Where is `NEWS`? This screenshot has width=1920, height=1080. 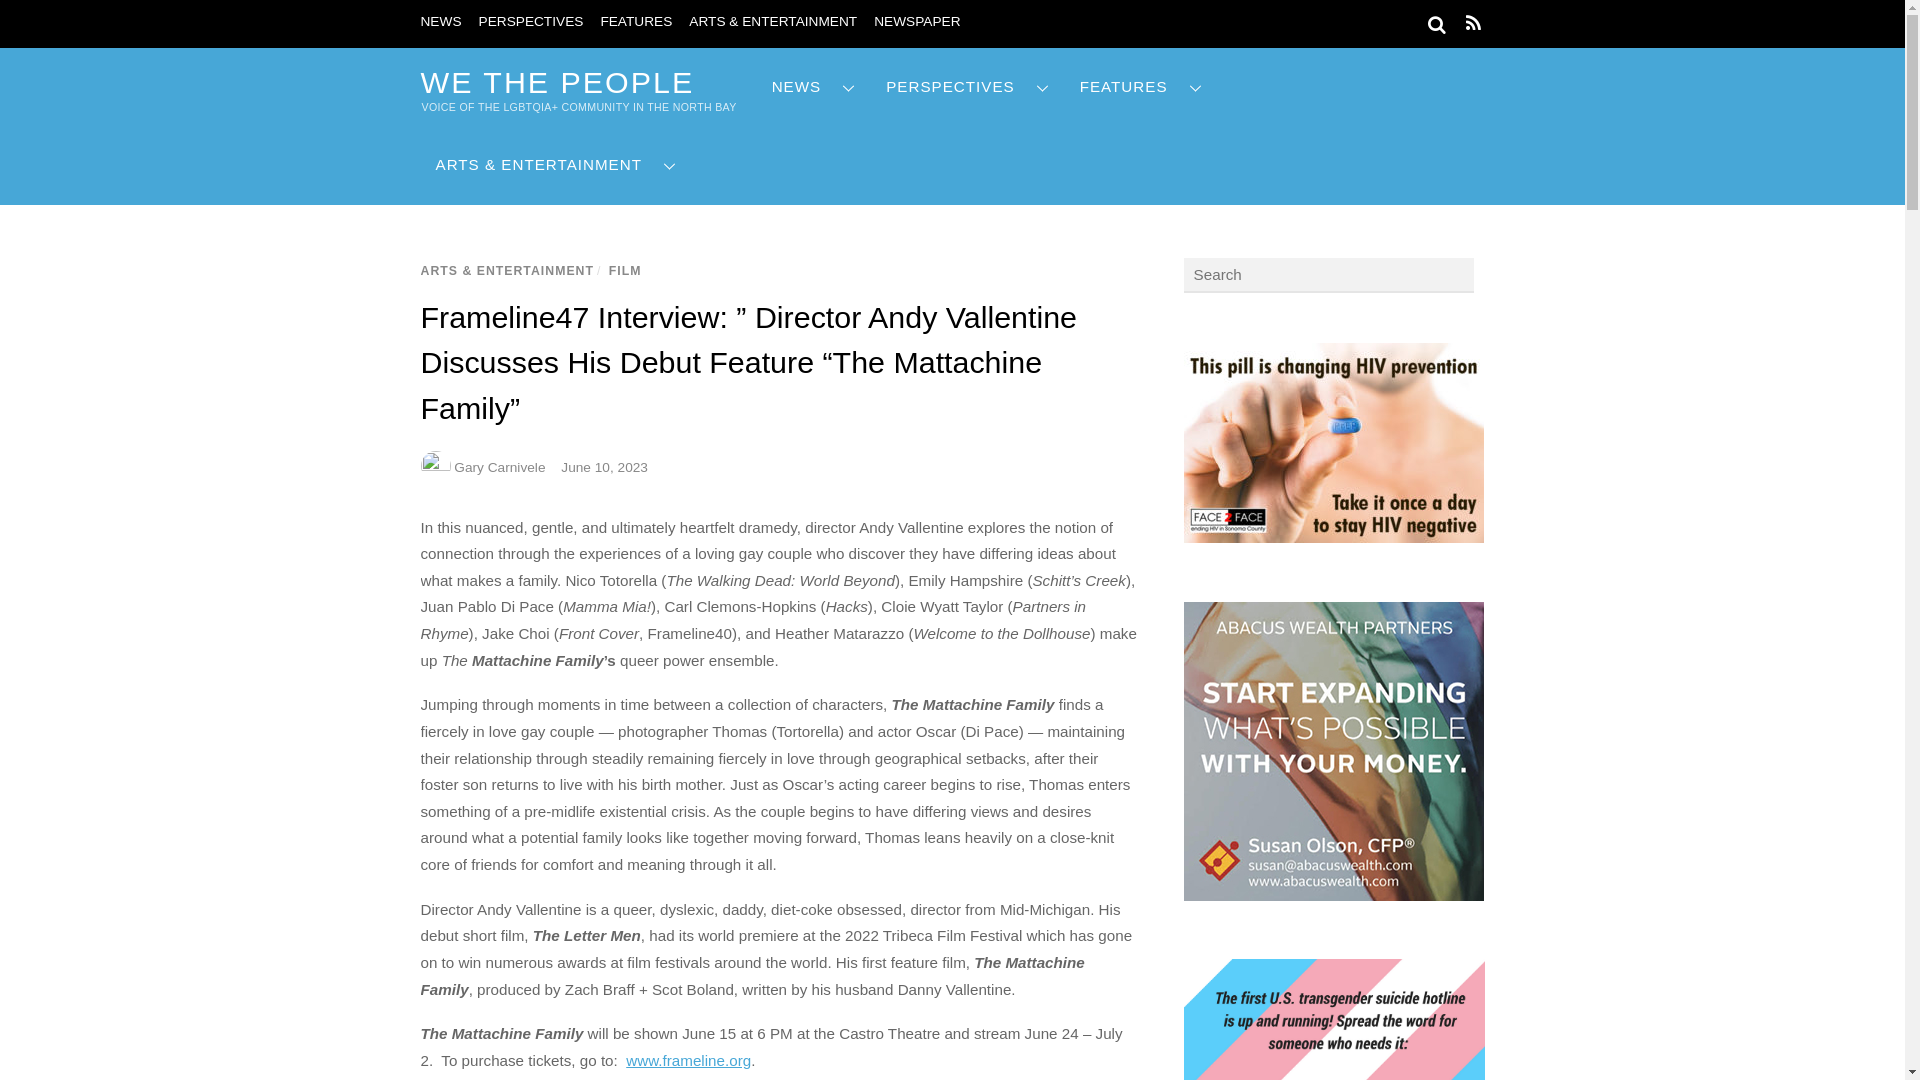
NEWS is located at coordinates (440, 22).